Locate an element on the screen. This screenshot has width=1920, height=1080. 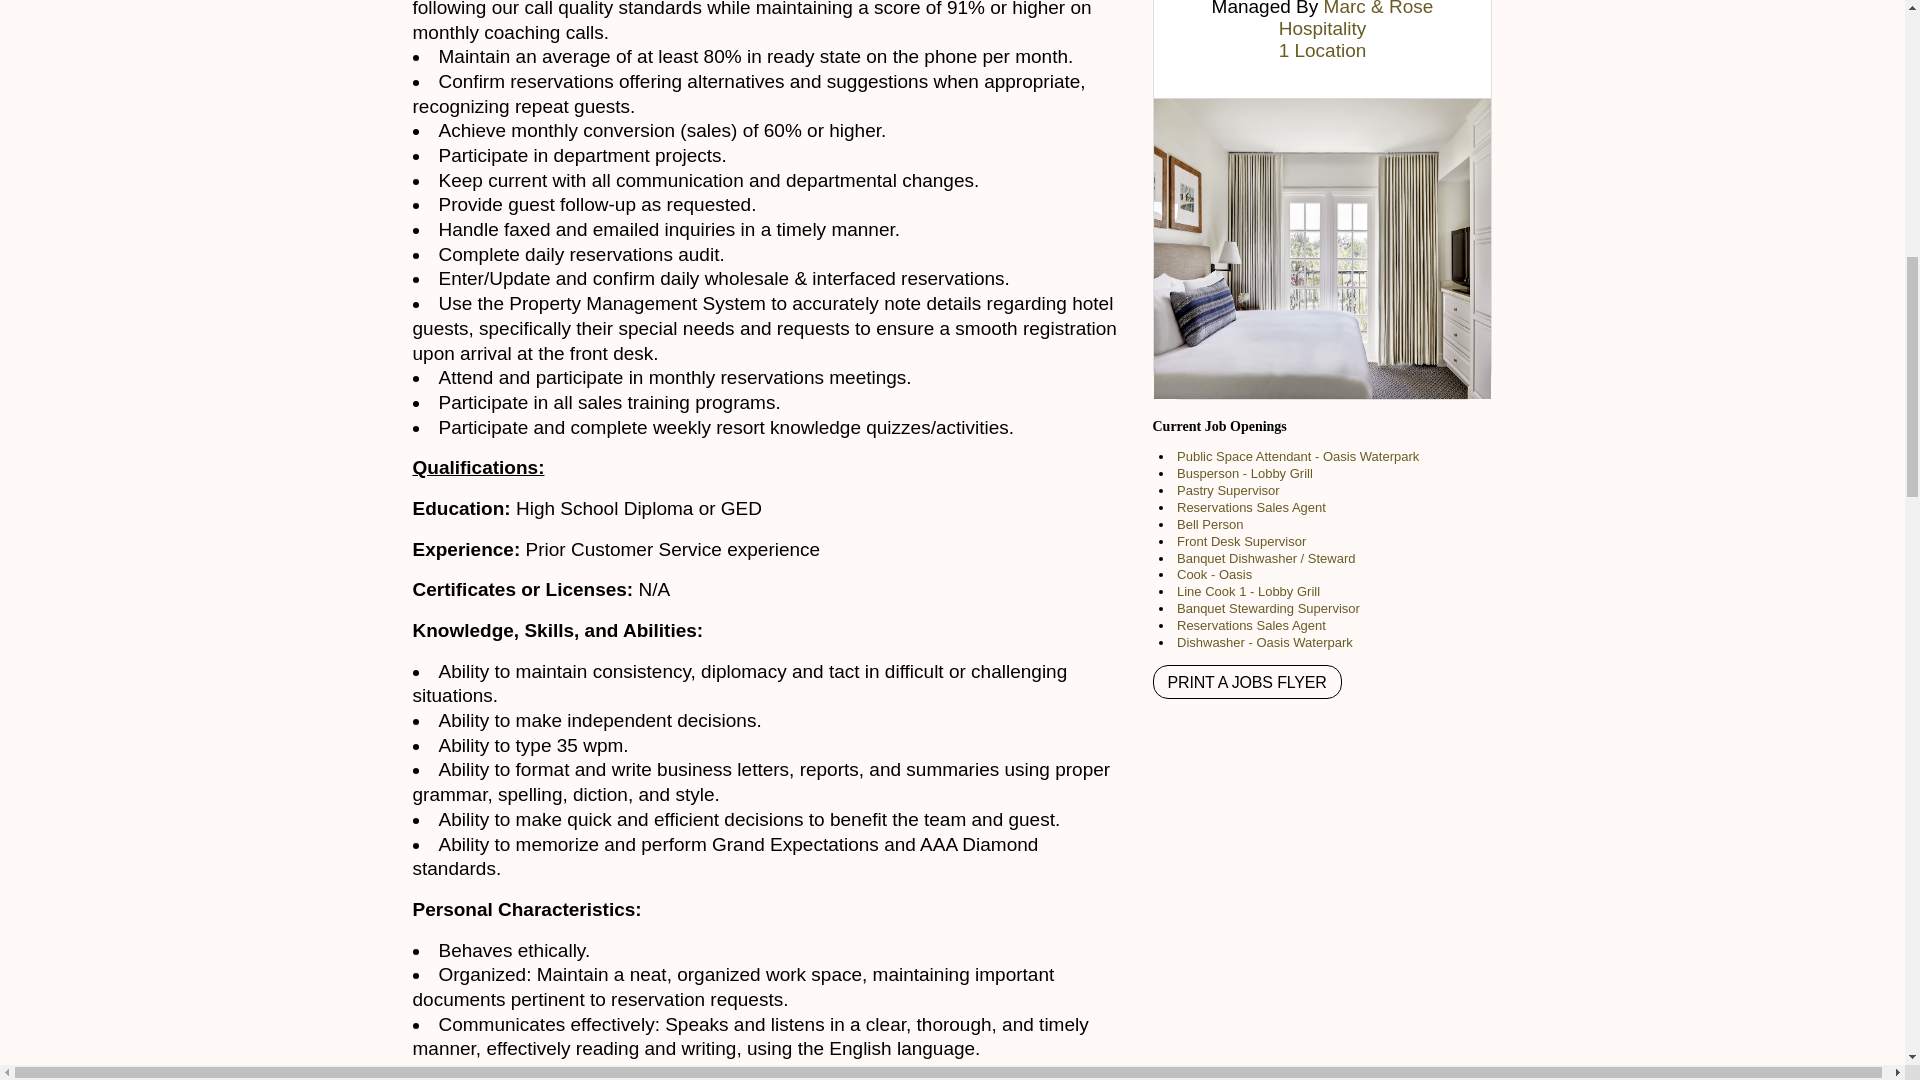
Line Cook 1 - Lobby Grill is located at coordinates (1248, 592).